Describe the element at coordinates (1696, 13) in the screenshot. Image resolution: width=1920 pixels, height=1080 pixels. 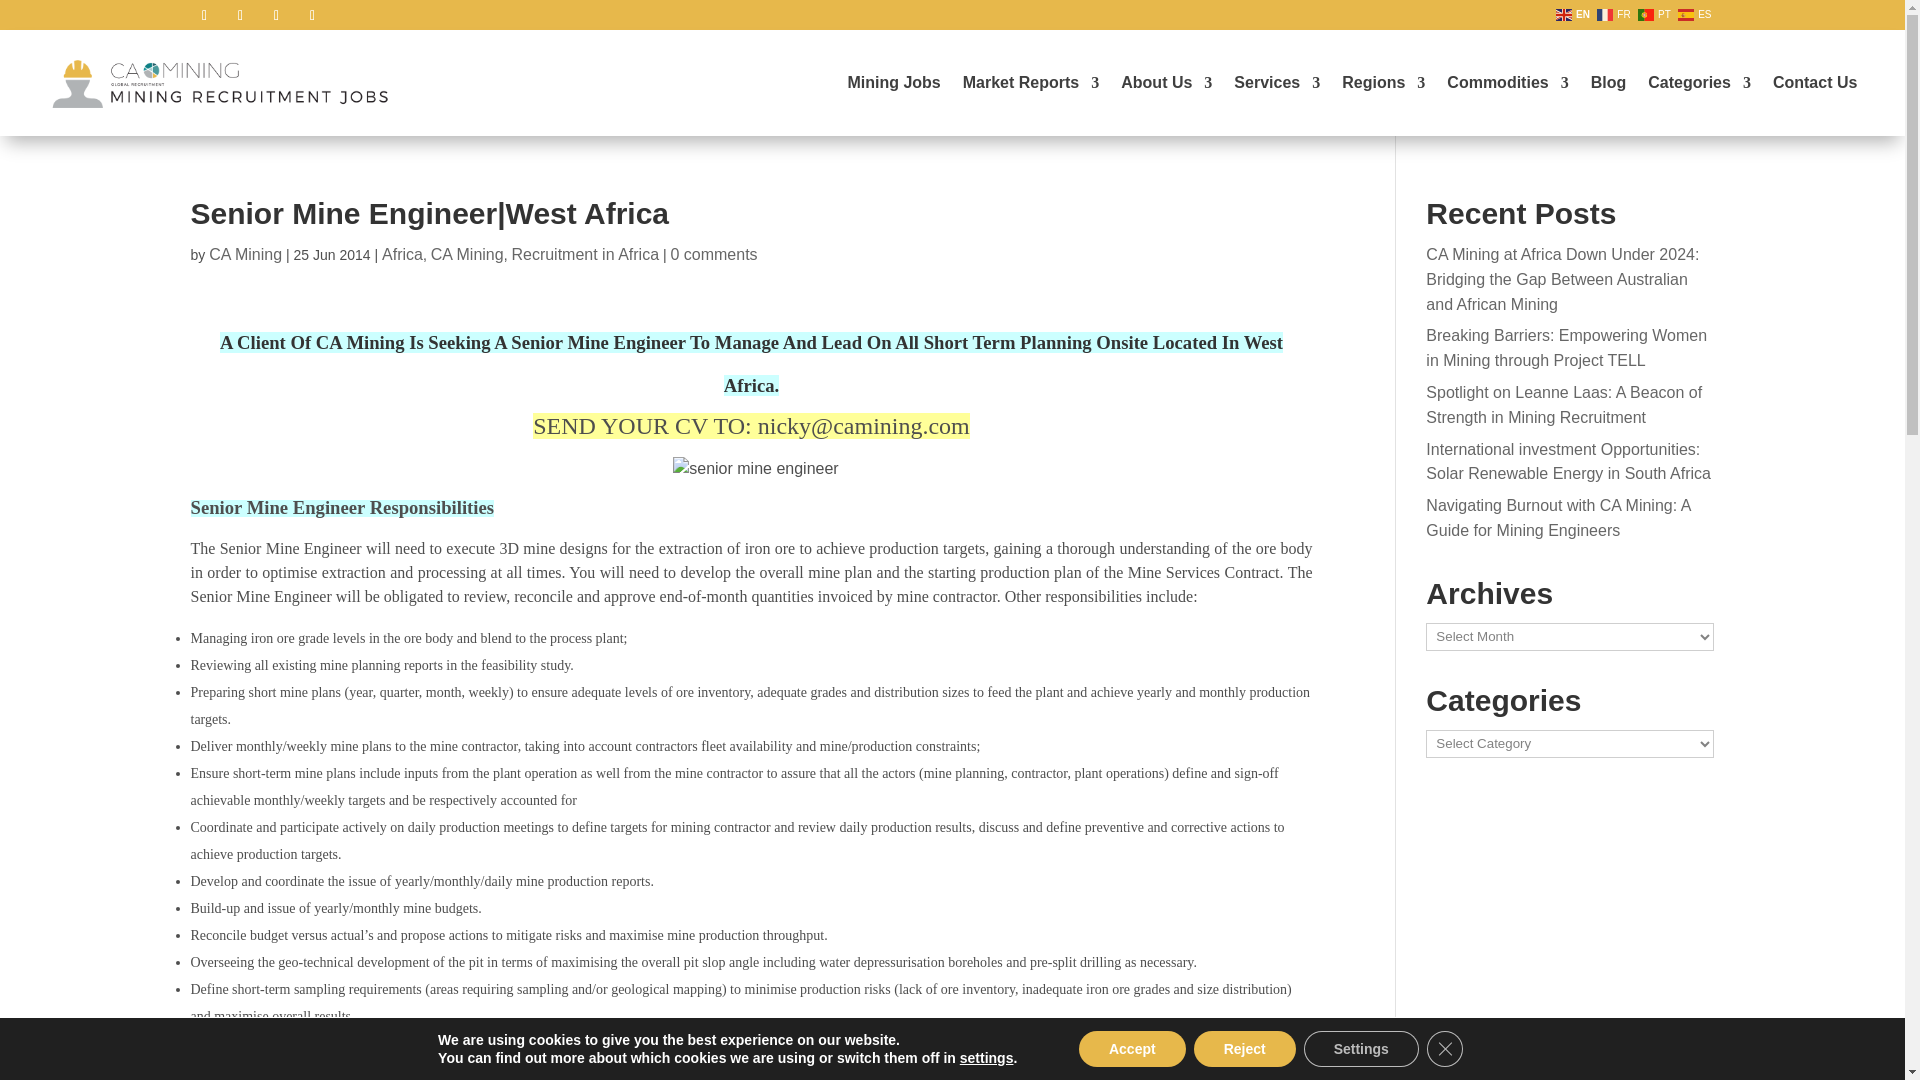
I see `ES` at that location.